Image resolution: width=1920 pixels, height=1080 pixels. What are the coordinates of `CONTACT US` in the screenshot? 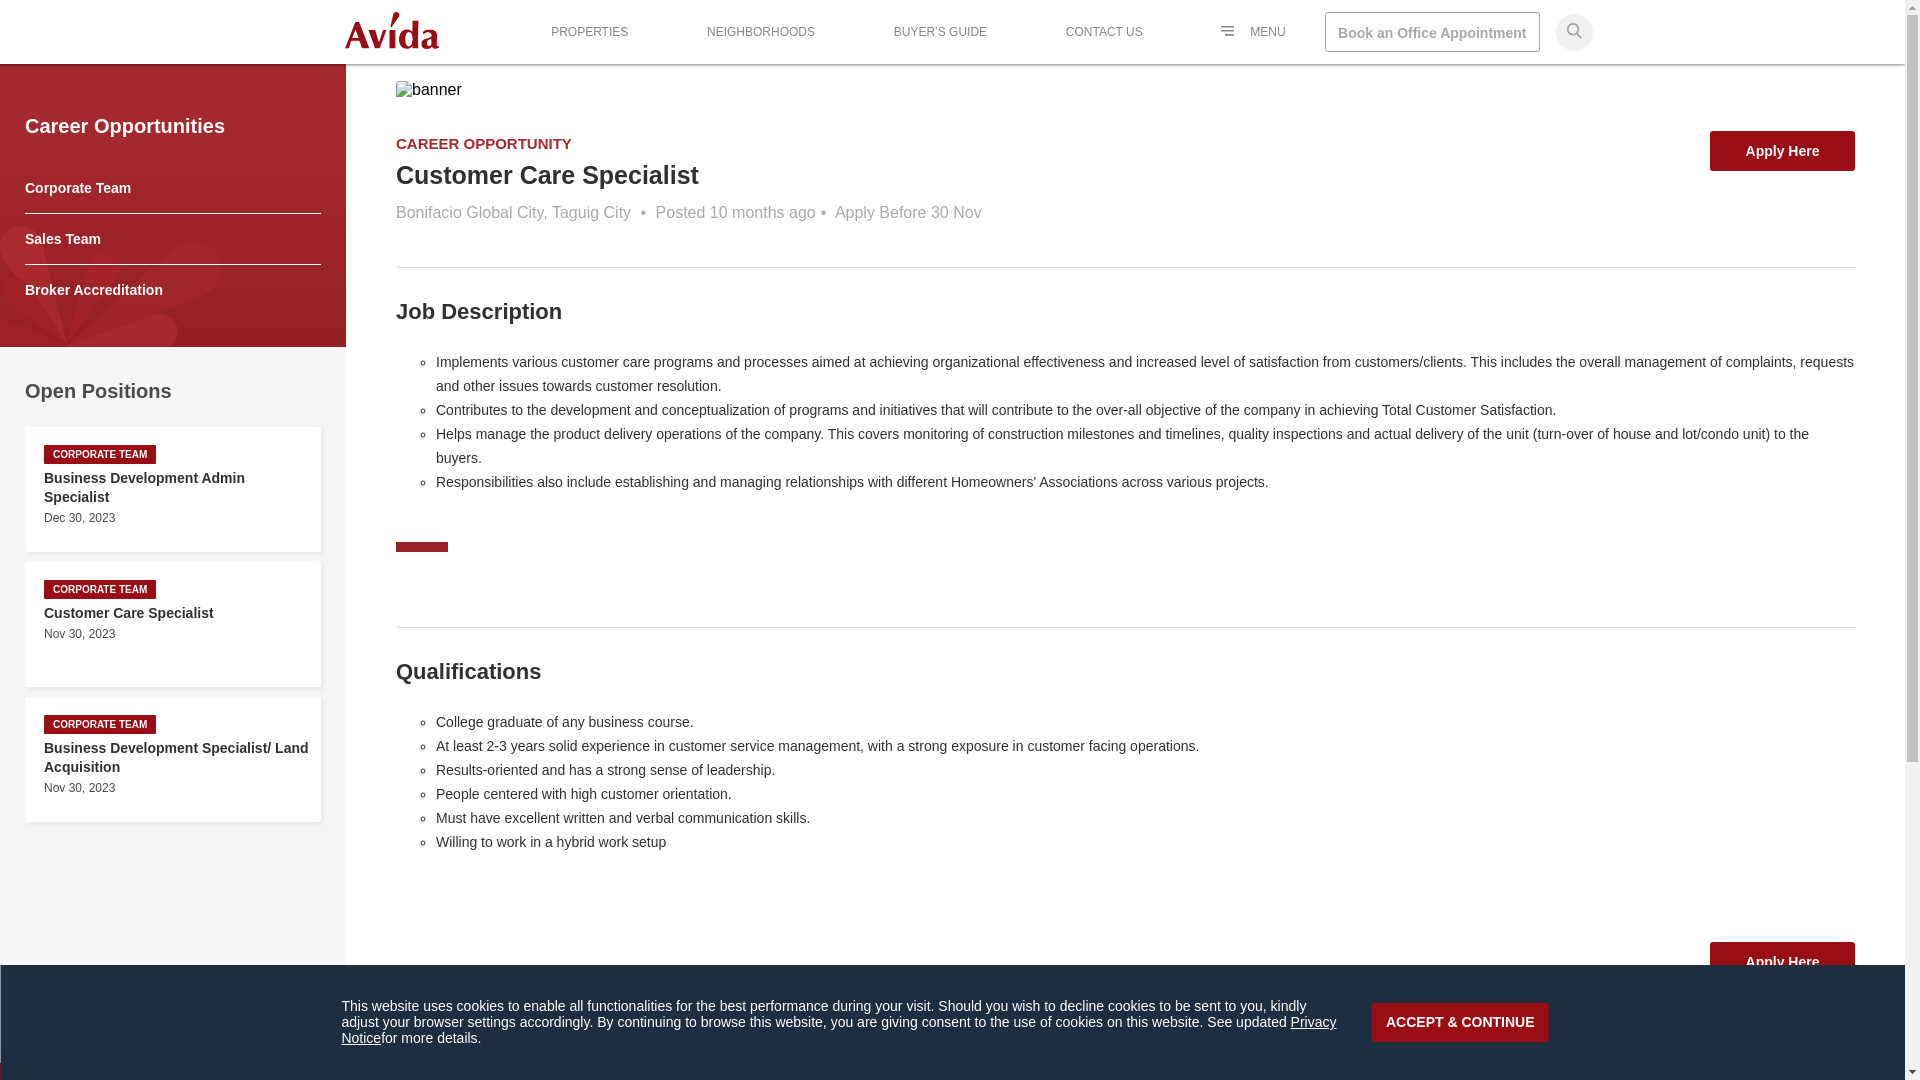 It's located at (1782, 150).